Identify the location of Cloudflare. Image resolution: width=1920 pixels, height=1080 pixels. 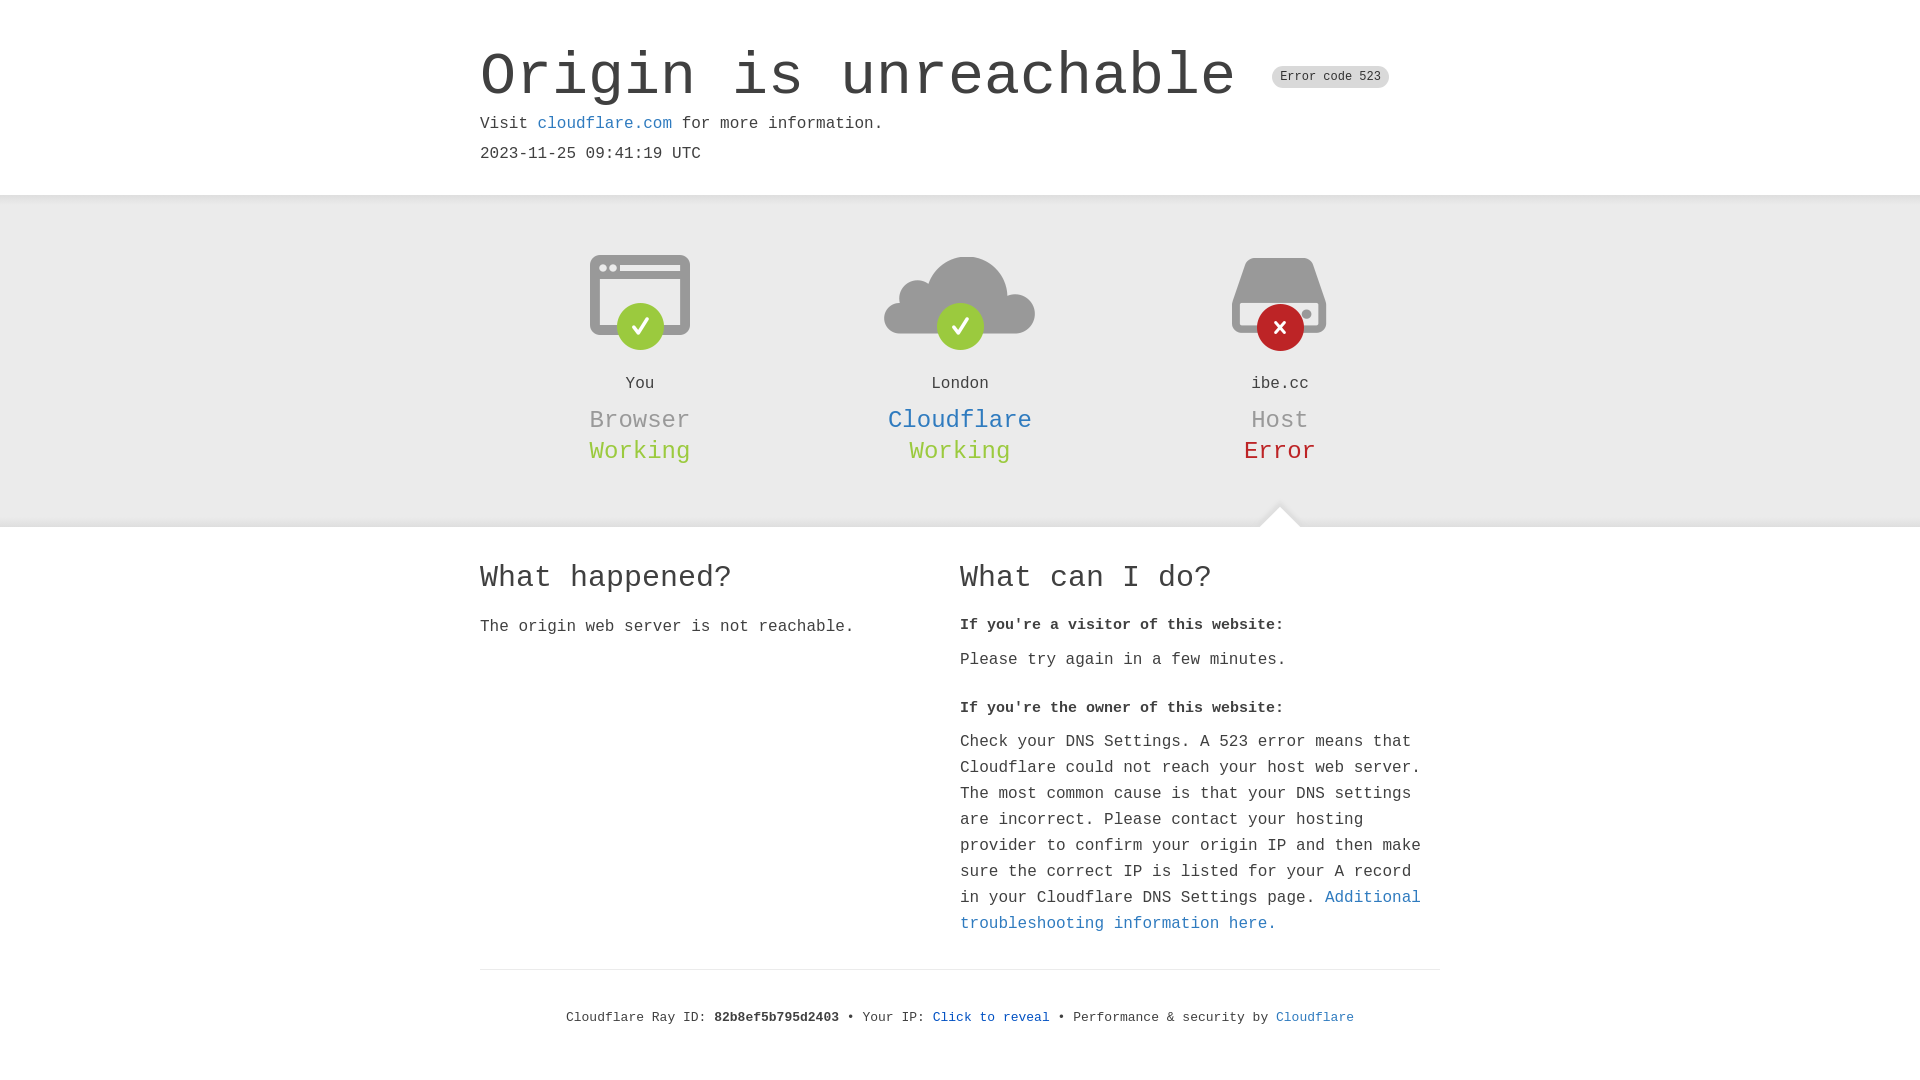
(1315, 1018).